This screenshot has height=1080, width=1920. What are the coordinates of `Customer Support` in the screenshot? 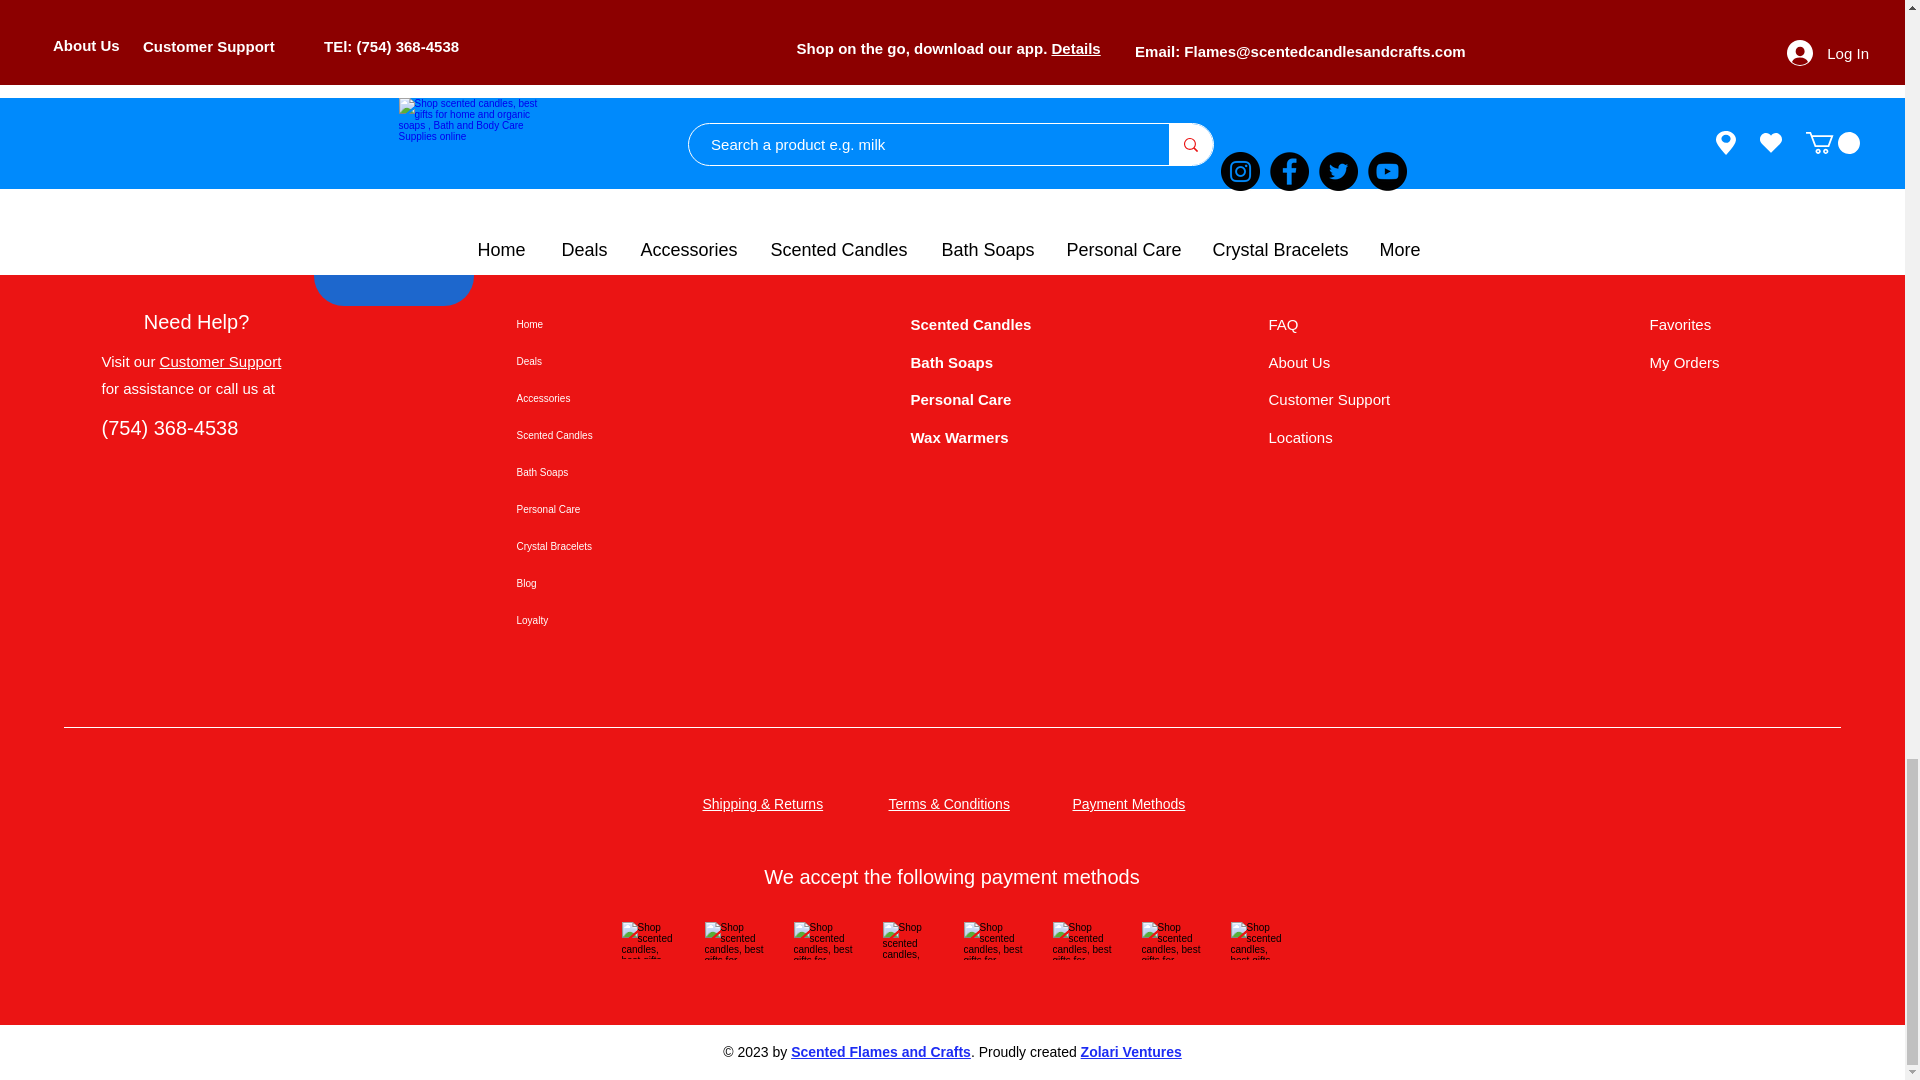 It's located at (220, 362).